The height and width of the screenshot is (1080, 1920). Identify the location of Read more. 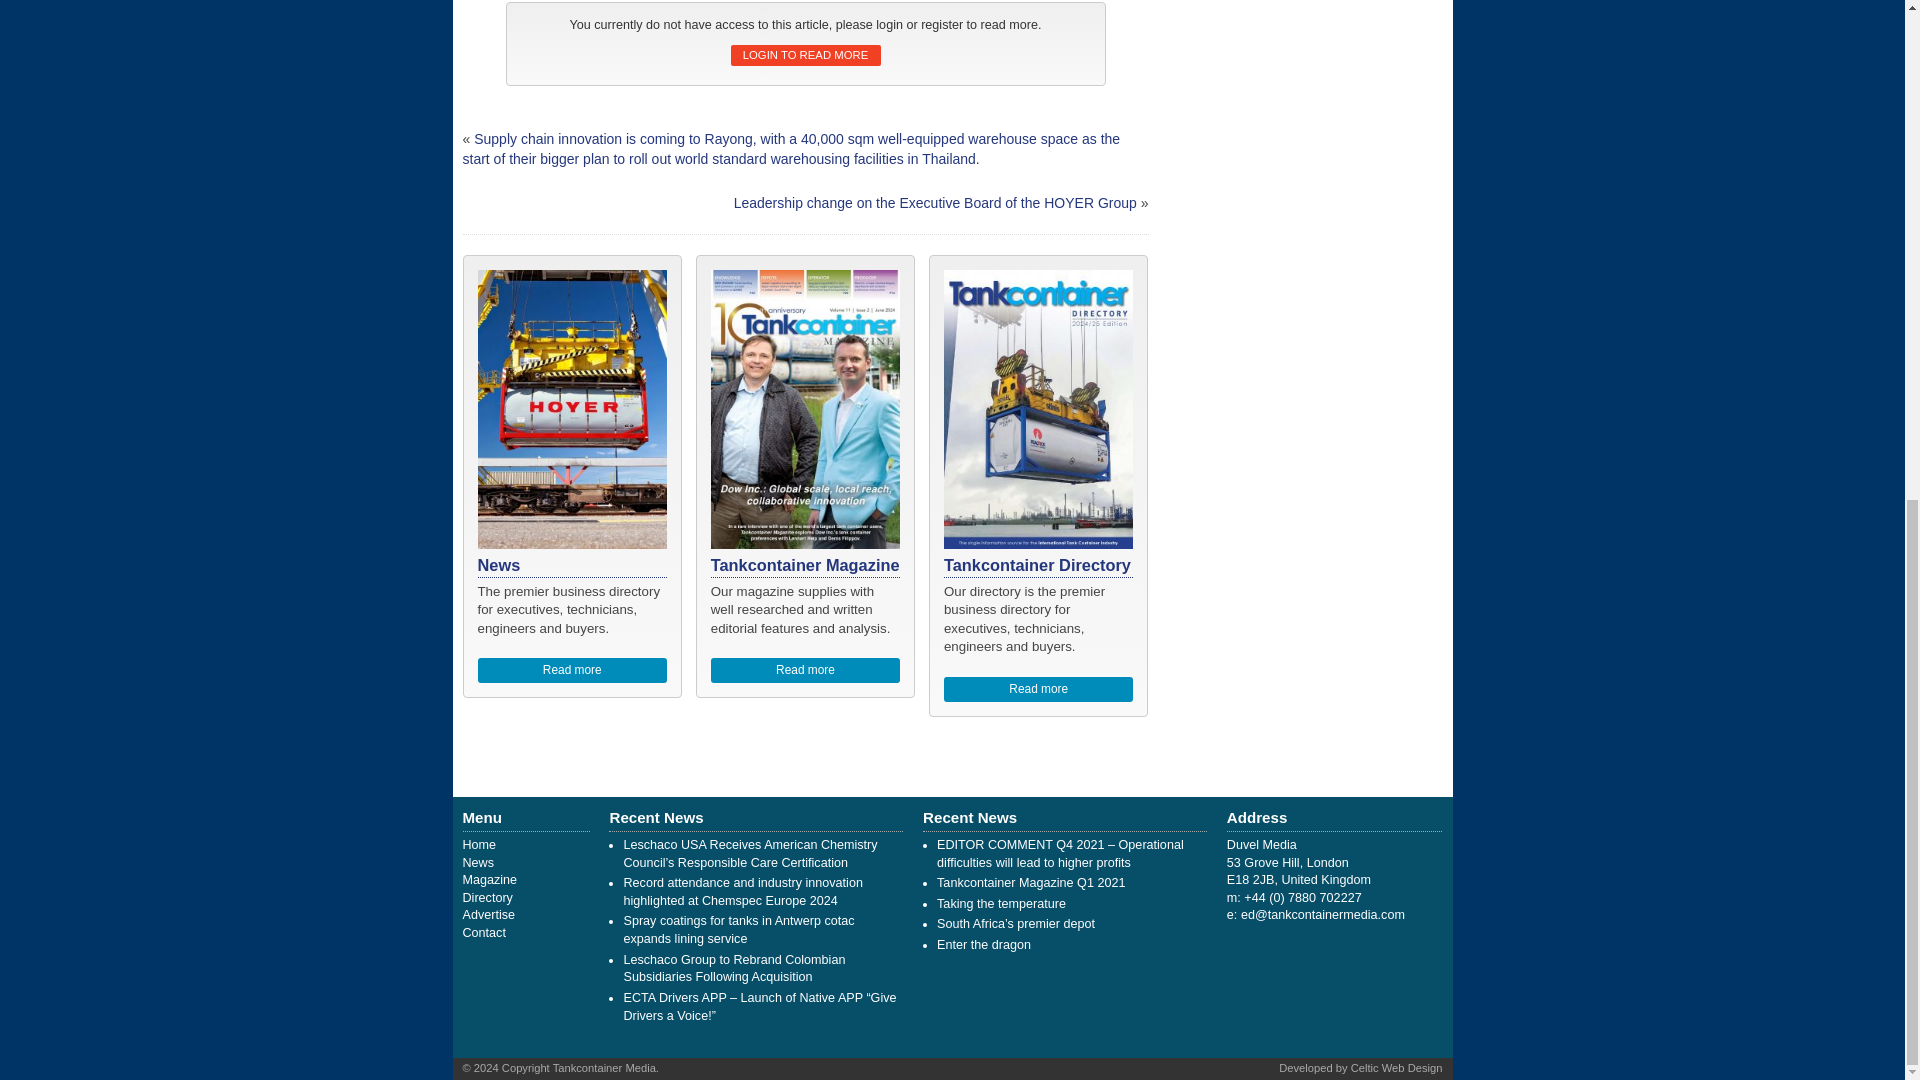
(805, 670).